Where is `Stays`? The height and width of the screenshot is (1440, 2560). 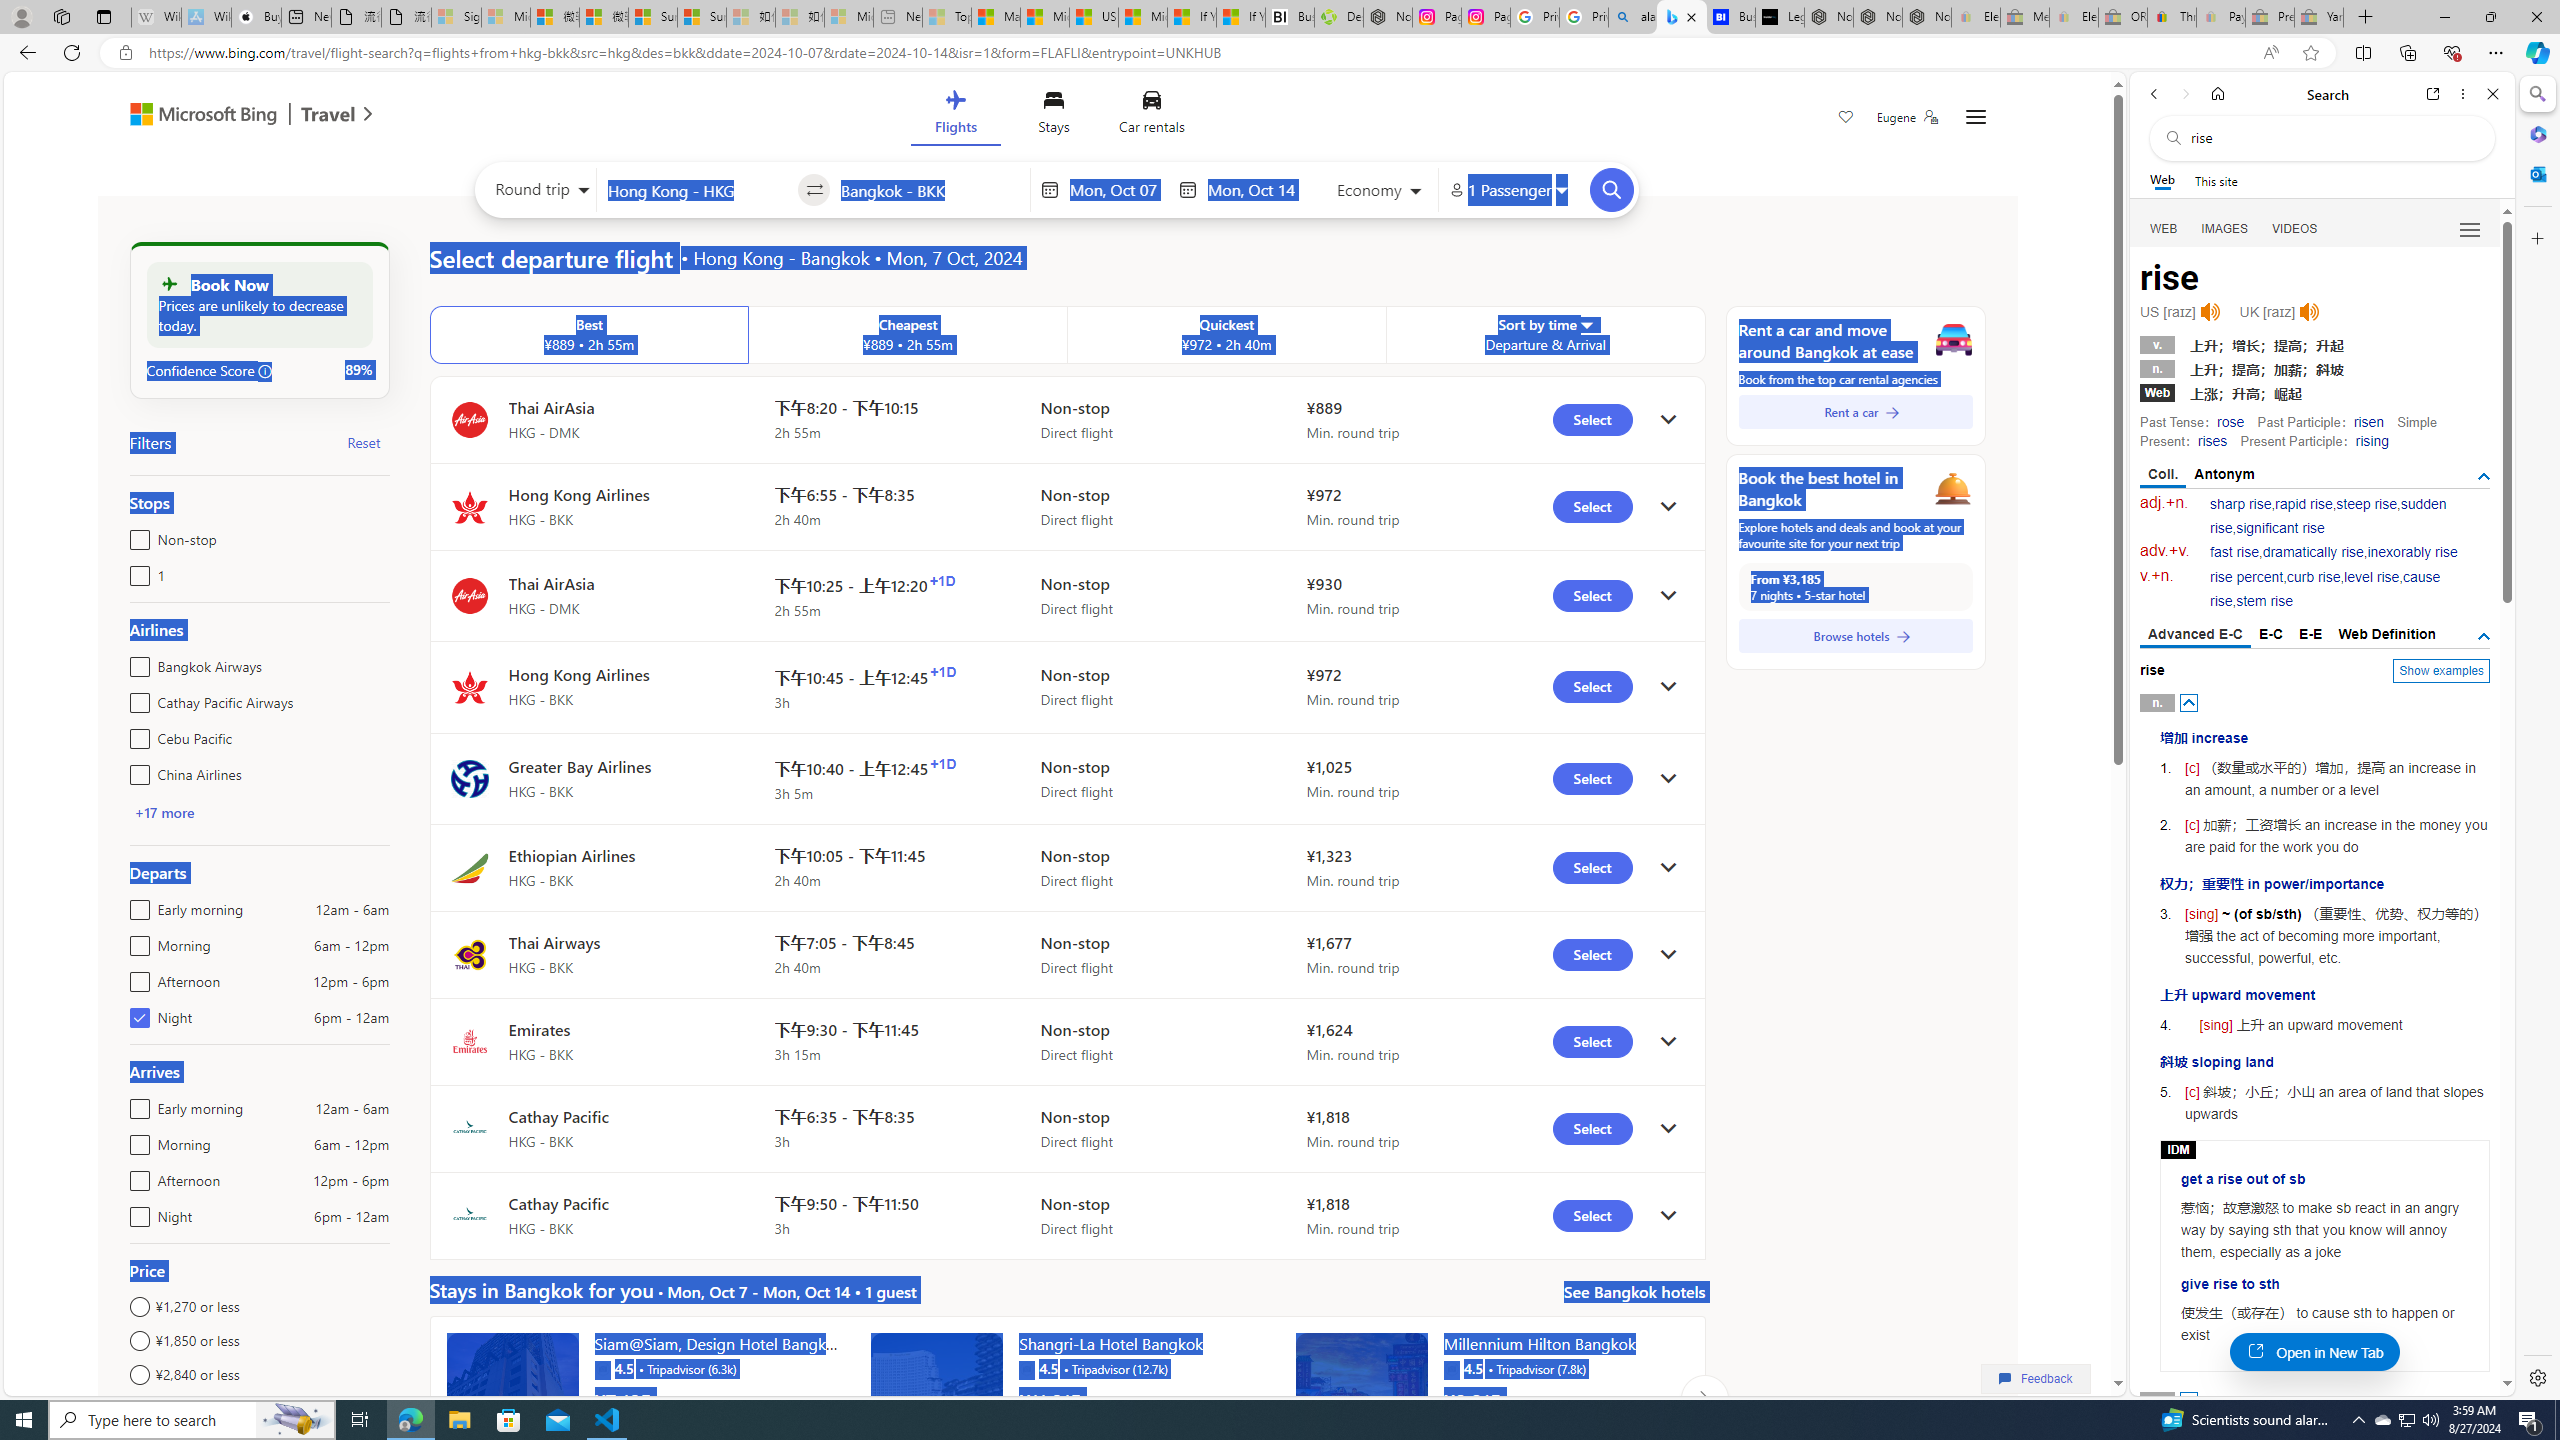 Stays is located at coordinates (1053, 116).